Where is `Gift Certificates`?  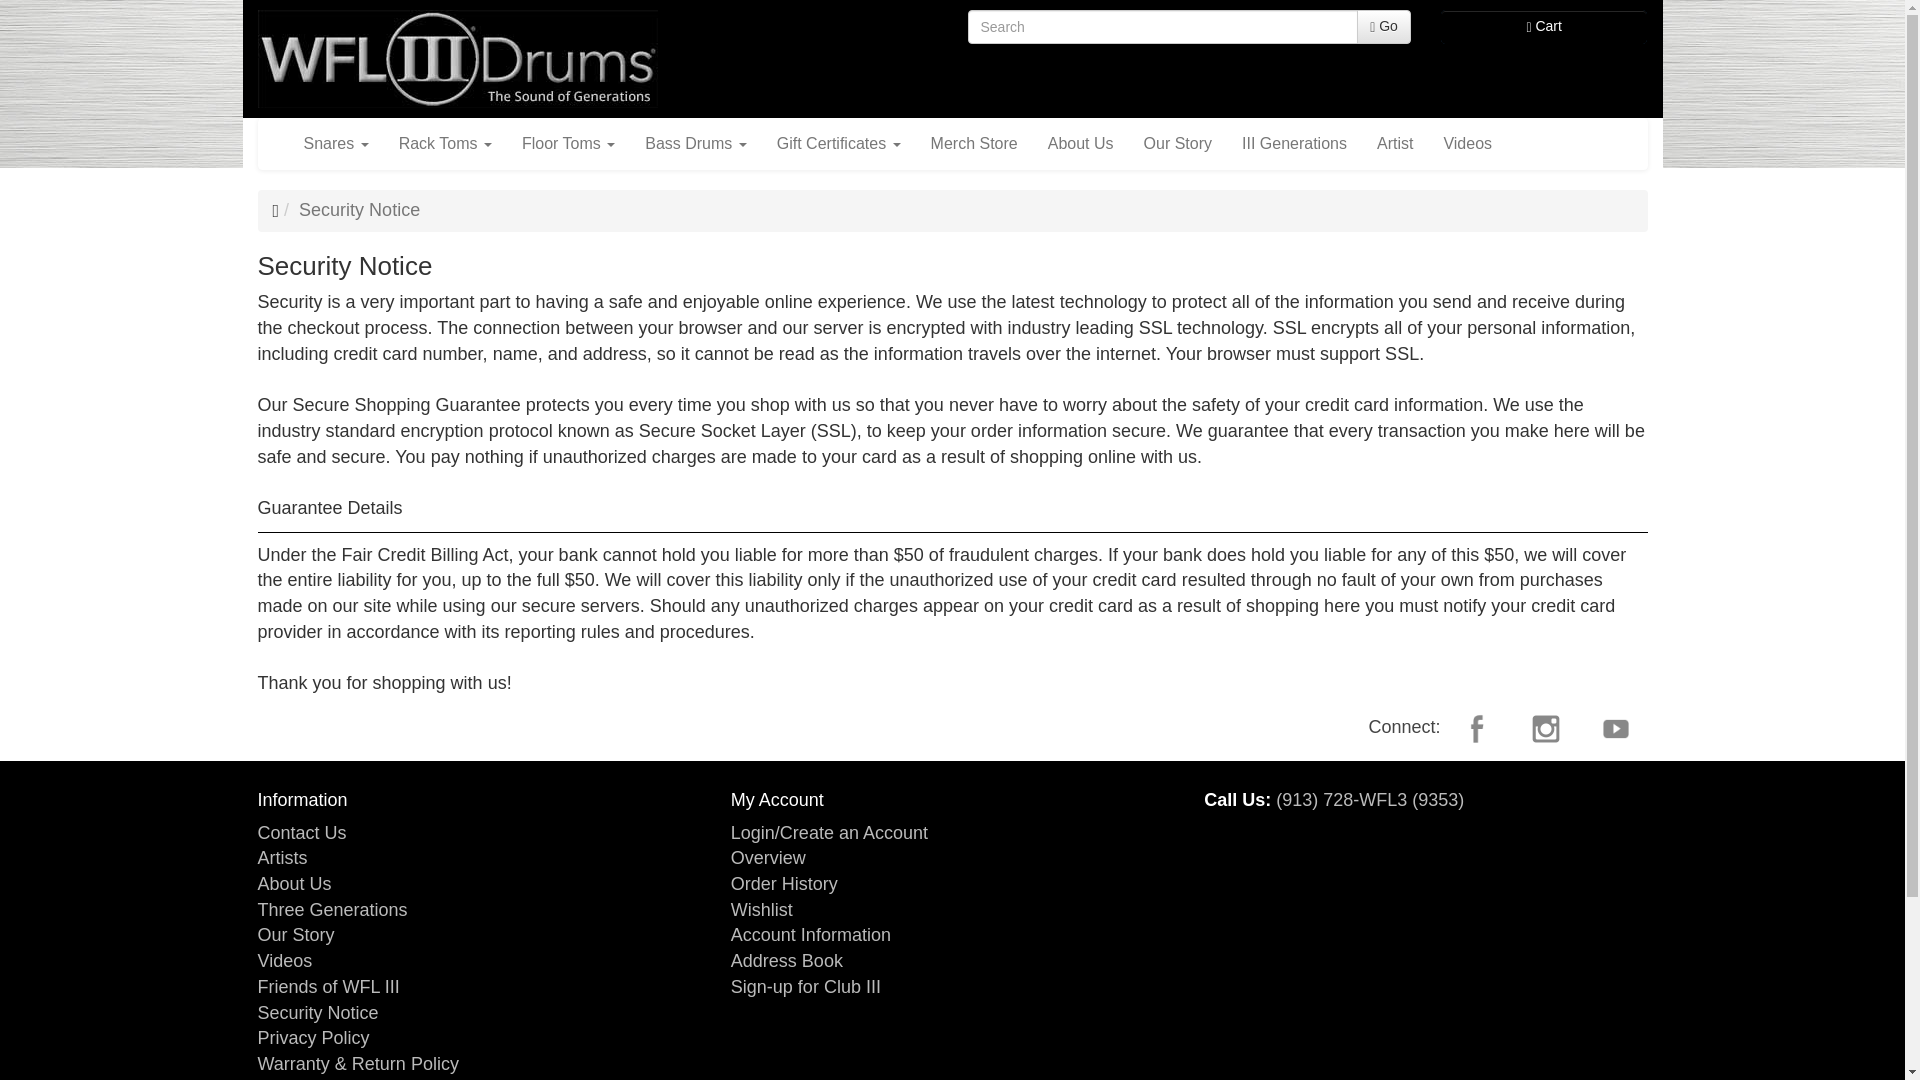 Gift Certificates is located at coordinates (838, 143).